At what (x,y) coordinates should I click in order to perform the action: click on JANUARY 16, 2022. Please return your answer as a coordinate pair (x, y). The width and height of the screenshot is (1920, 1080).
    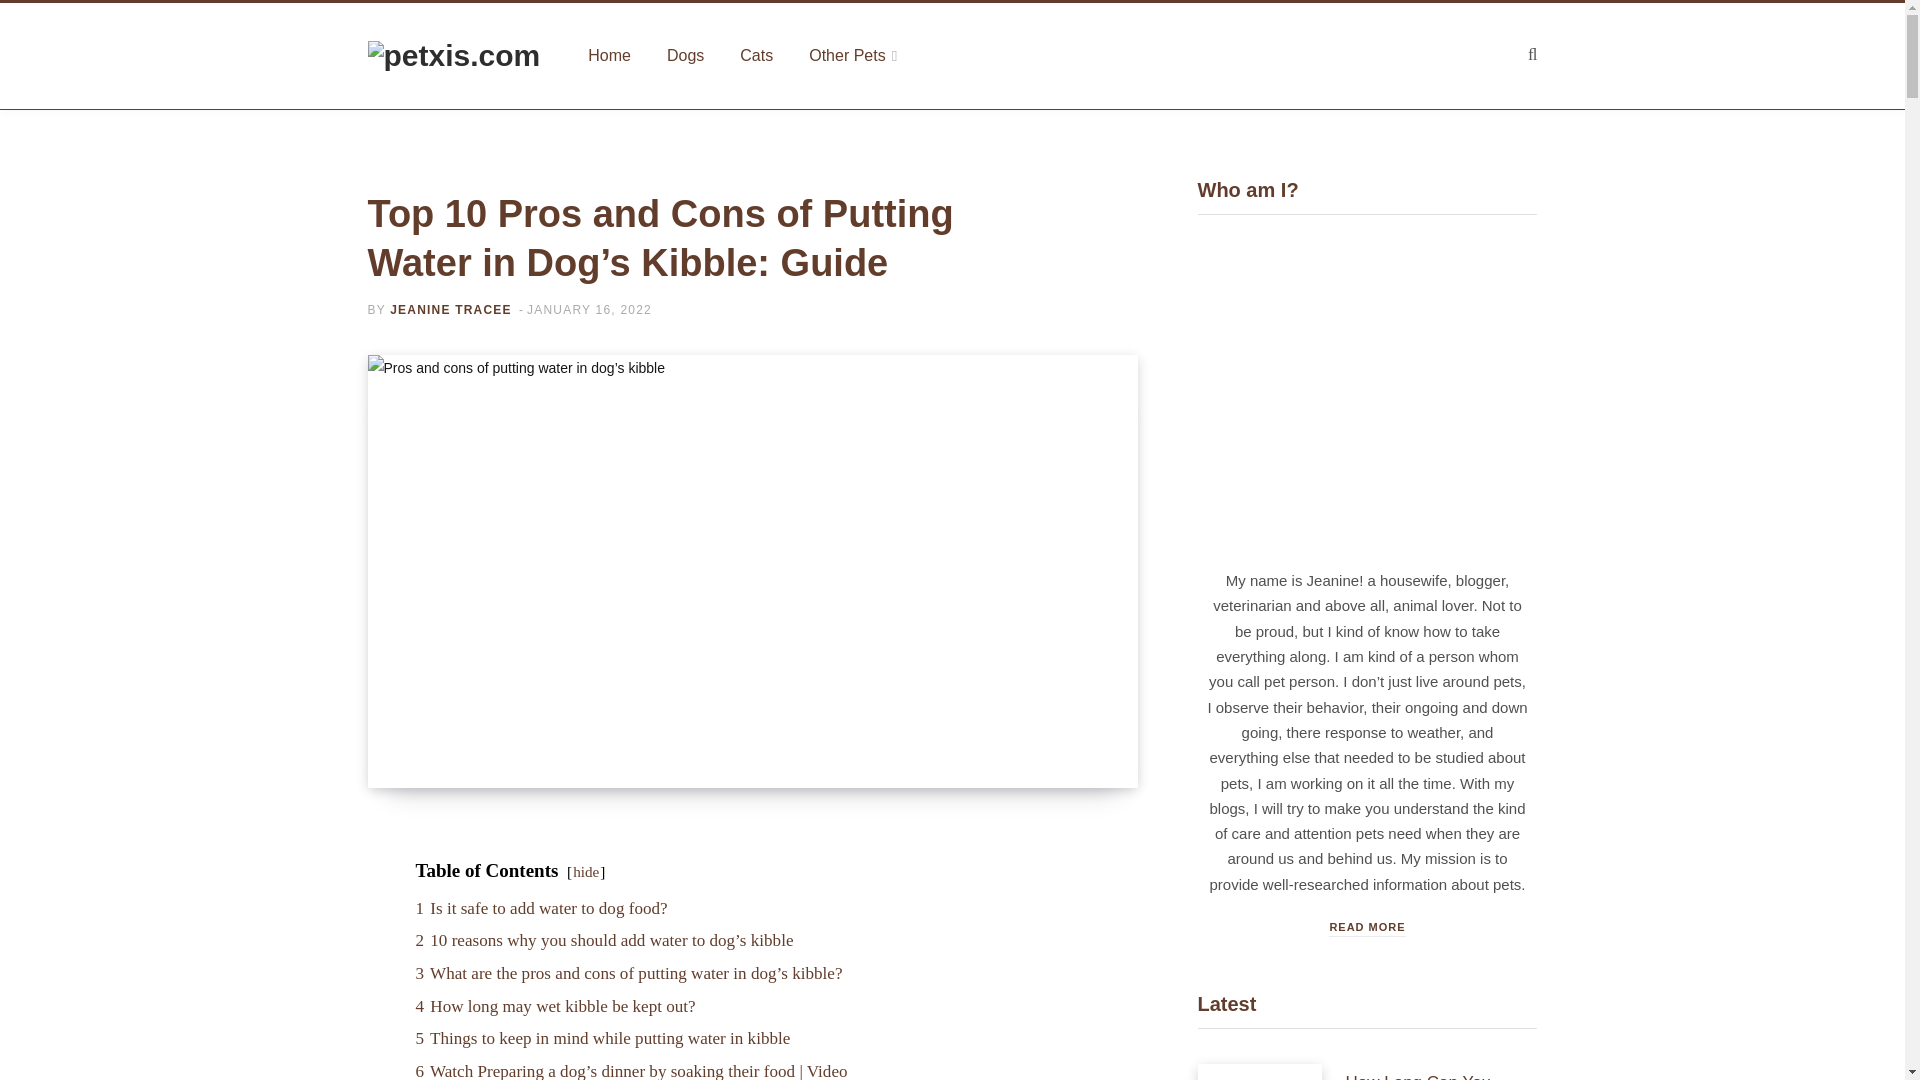
    Looking at the image, I should click on (589, 310).